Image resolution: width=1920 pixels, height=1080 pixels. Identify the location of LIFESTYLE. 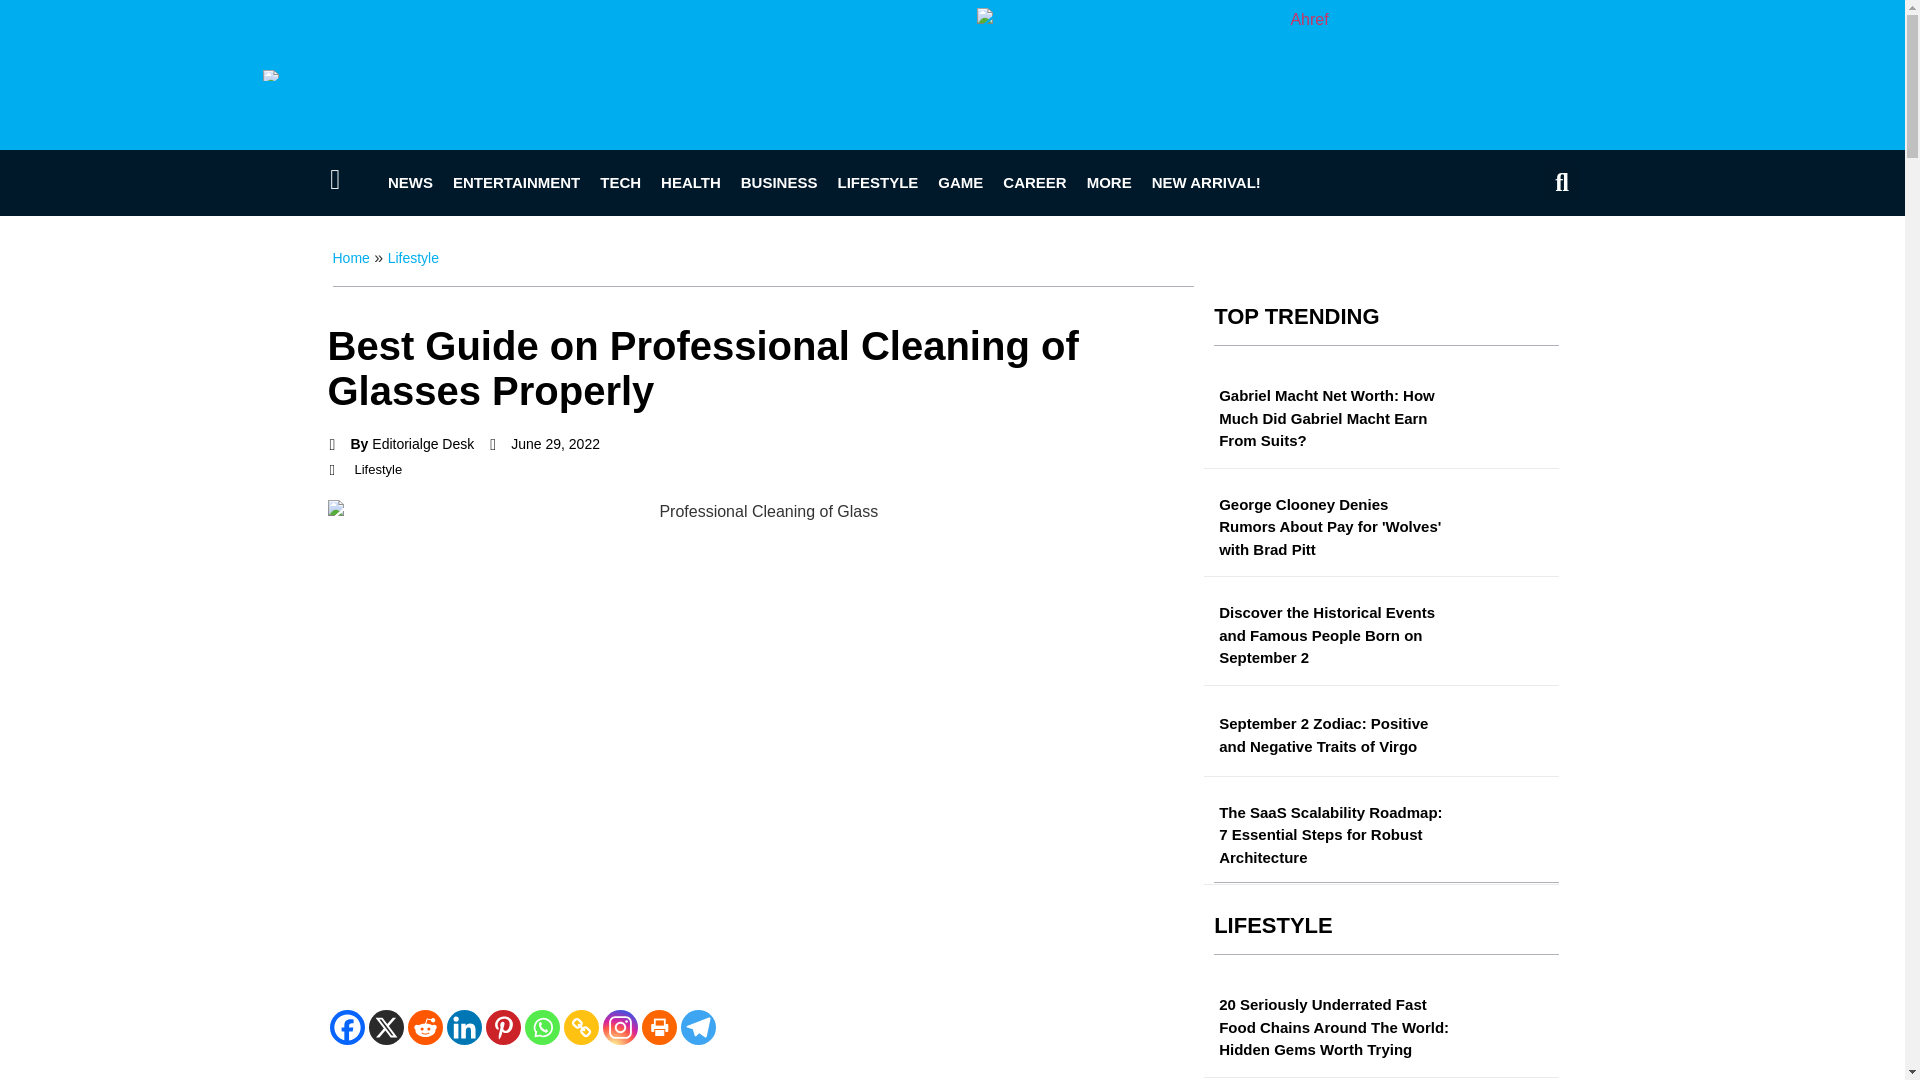
(877, 182).